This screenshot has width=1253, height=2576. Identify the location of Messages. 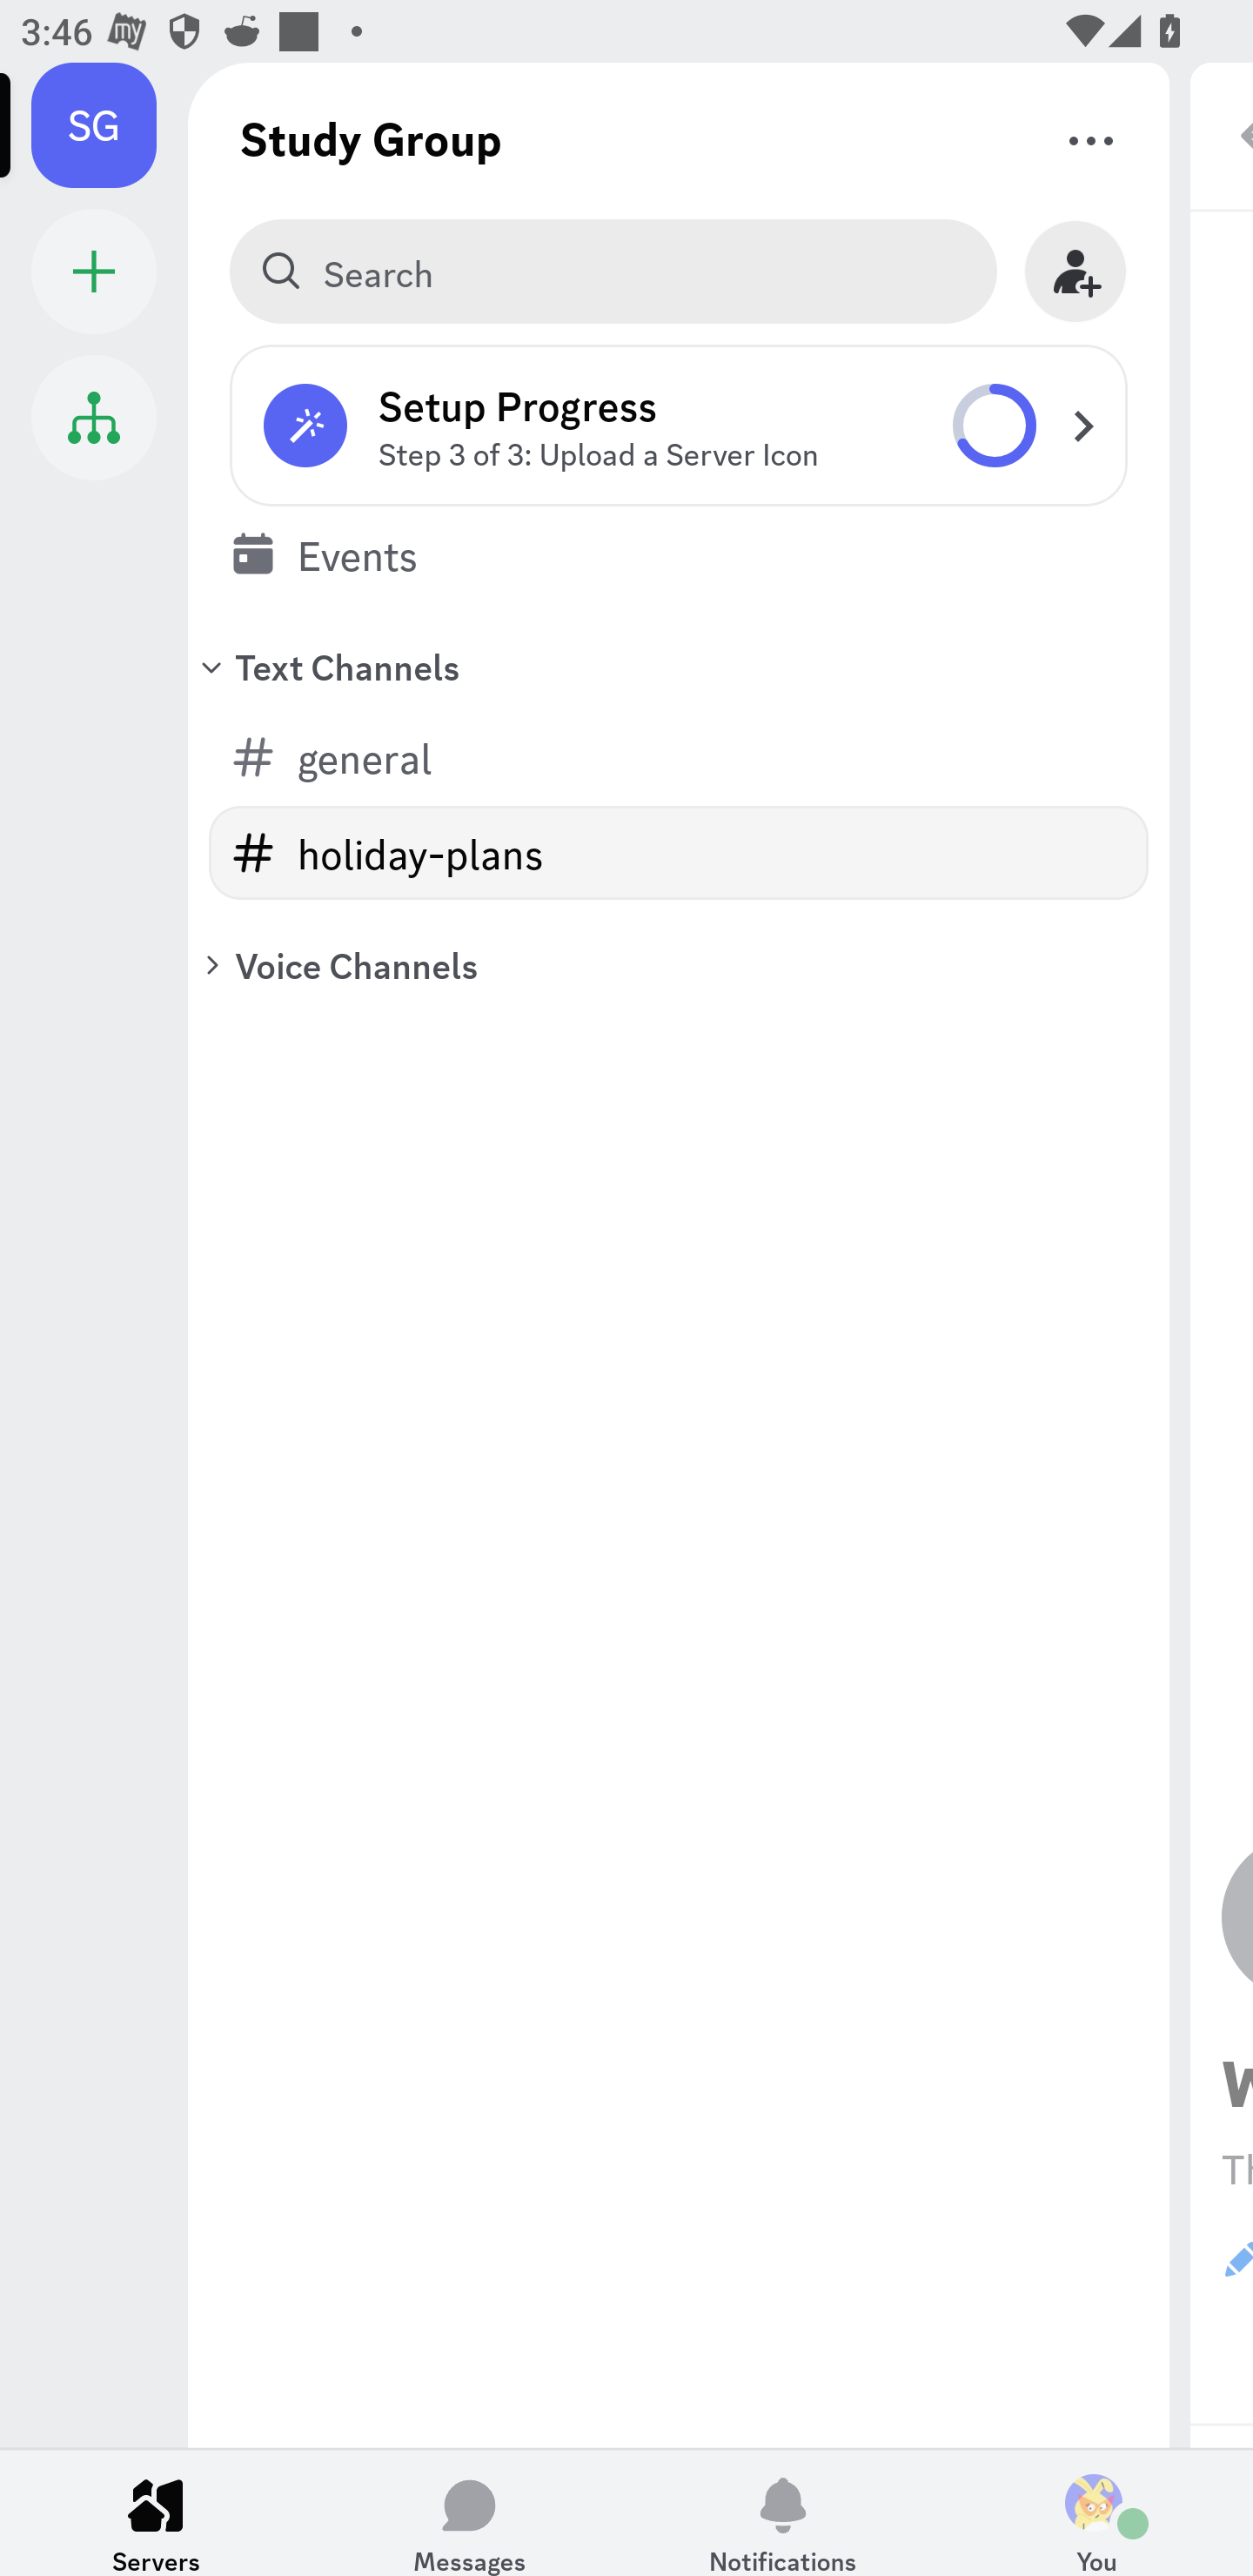
(470, 2512).